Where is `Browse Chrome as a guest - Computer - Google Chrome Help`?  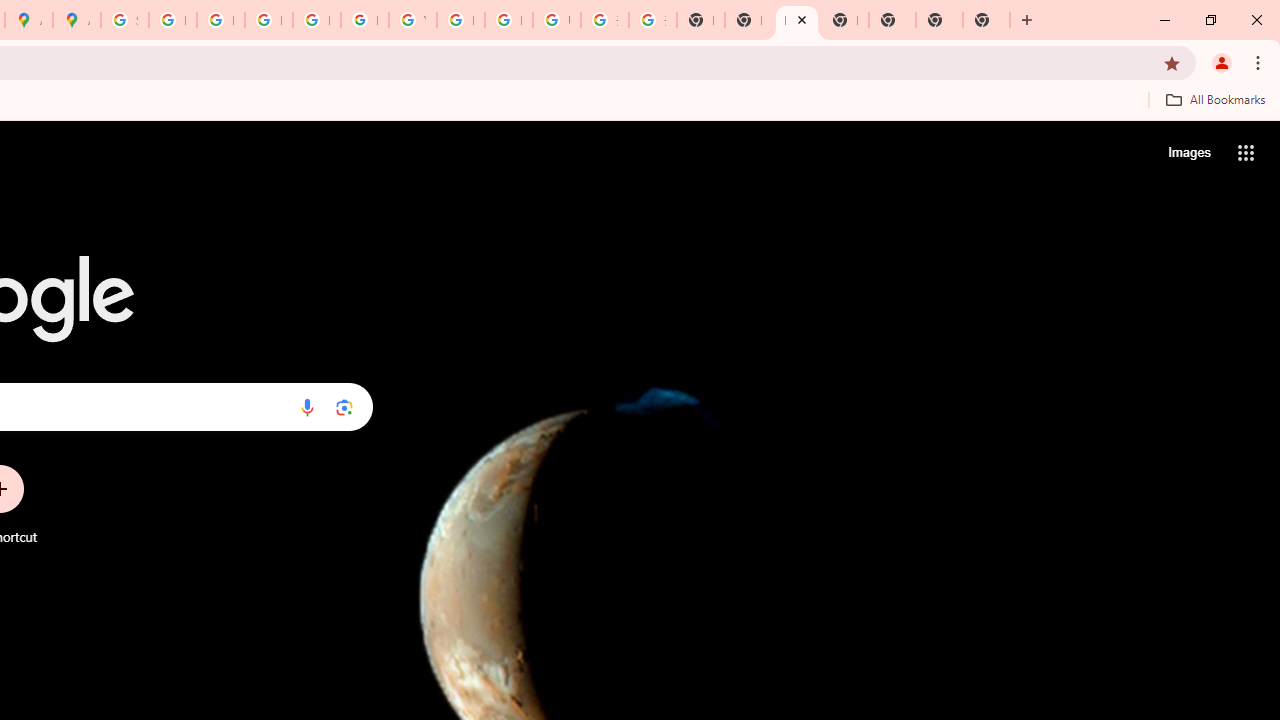
Browse Chrome as a guest - Computer - Google Chrome Help is located at coordinates (460, 20).